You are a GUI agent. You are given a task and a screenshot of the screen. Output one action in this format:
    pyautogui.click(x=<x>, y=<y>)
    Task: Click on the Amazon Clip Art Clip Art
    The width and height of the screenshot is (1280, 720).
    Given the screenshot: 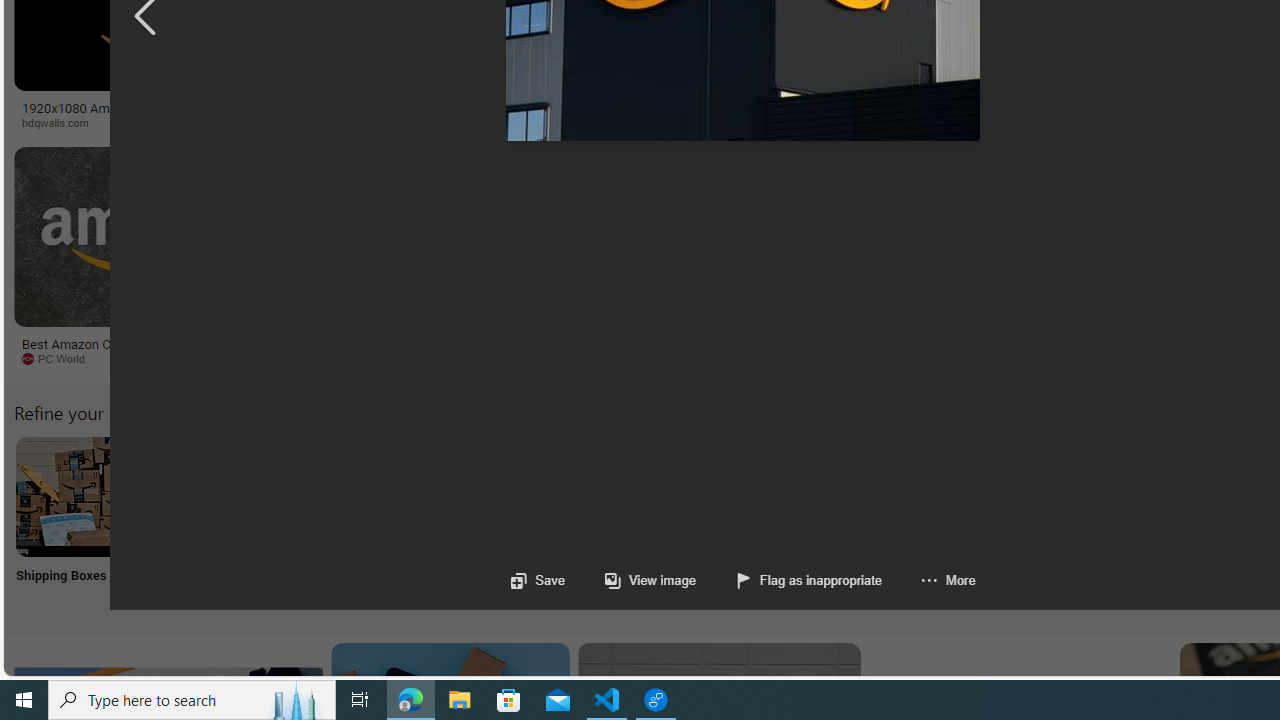 What is the action you would take?
    pyautogui.click(x=340, y=522)
    